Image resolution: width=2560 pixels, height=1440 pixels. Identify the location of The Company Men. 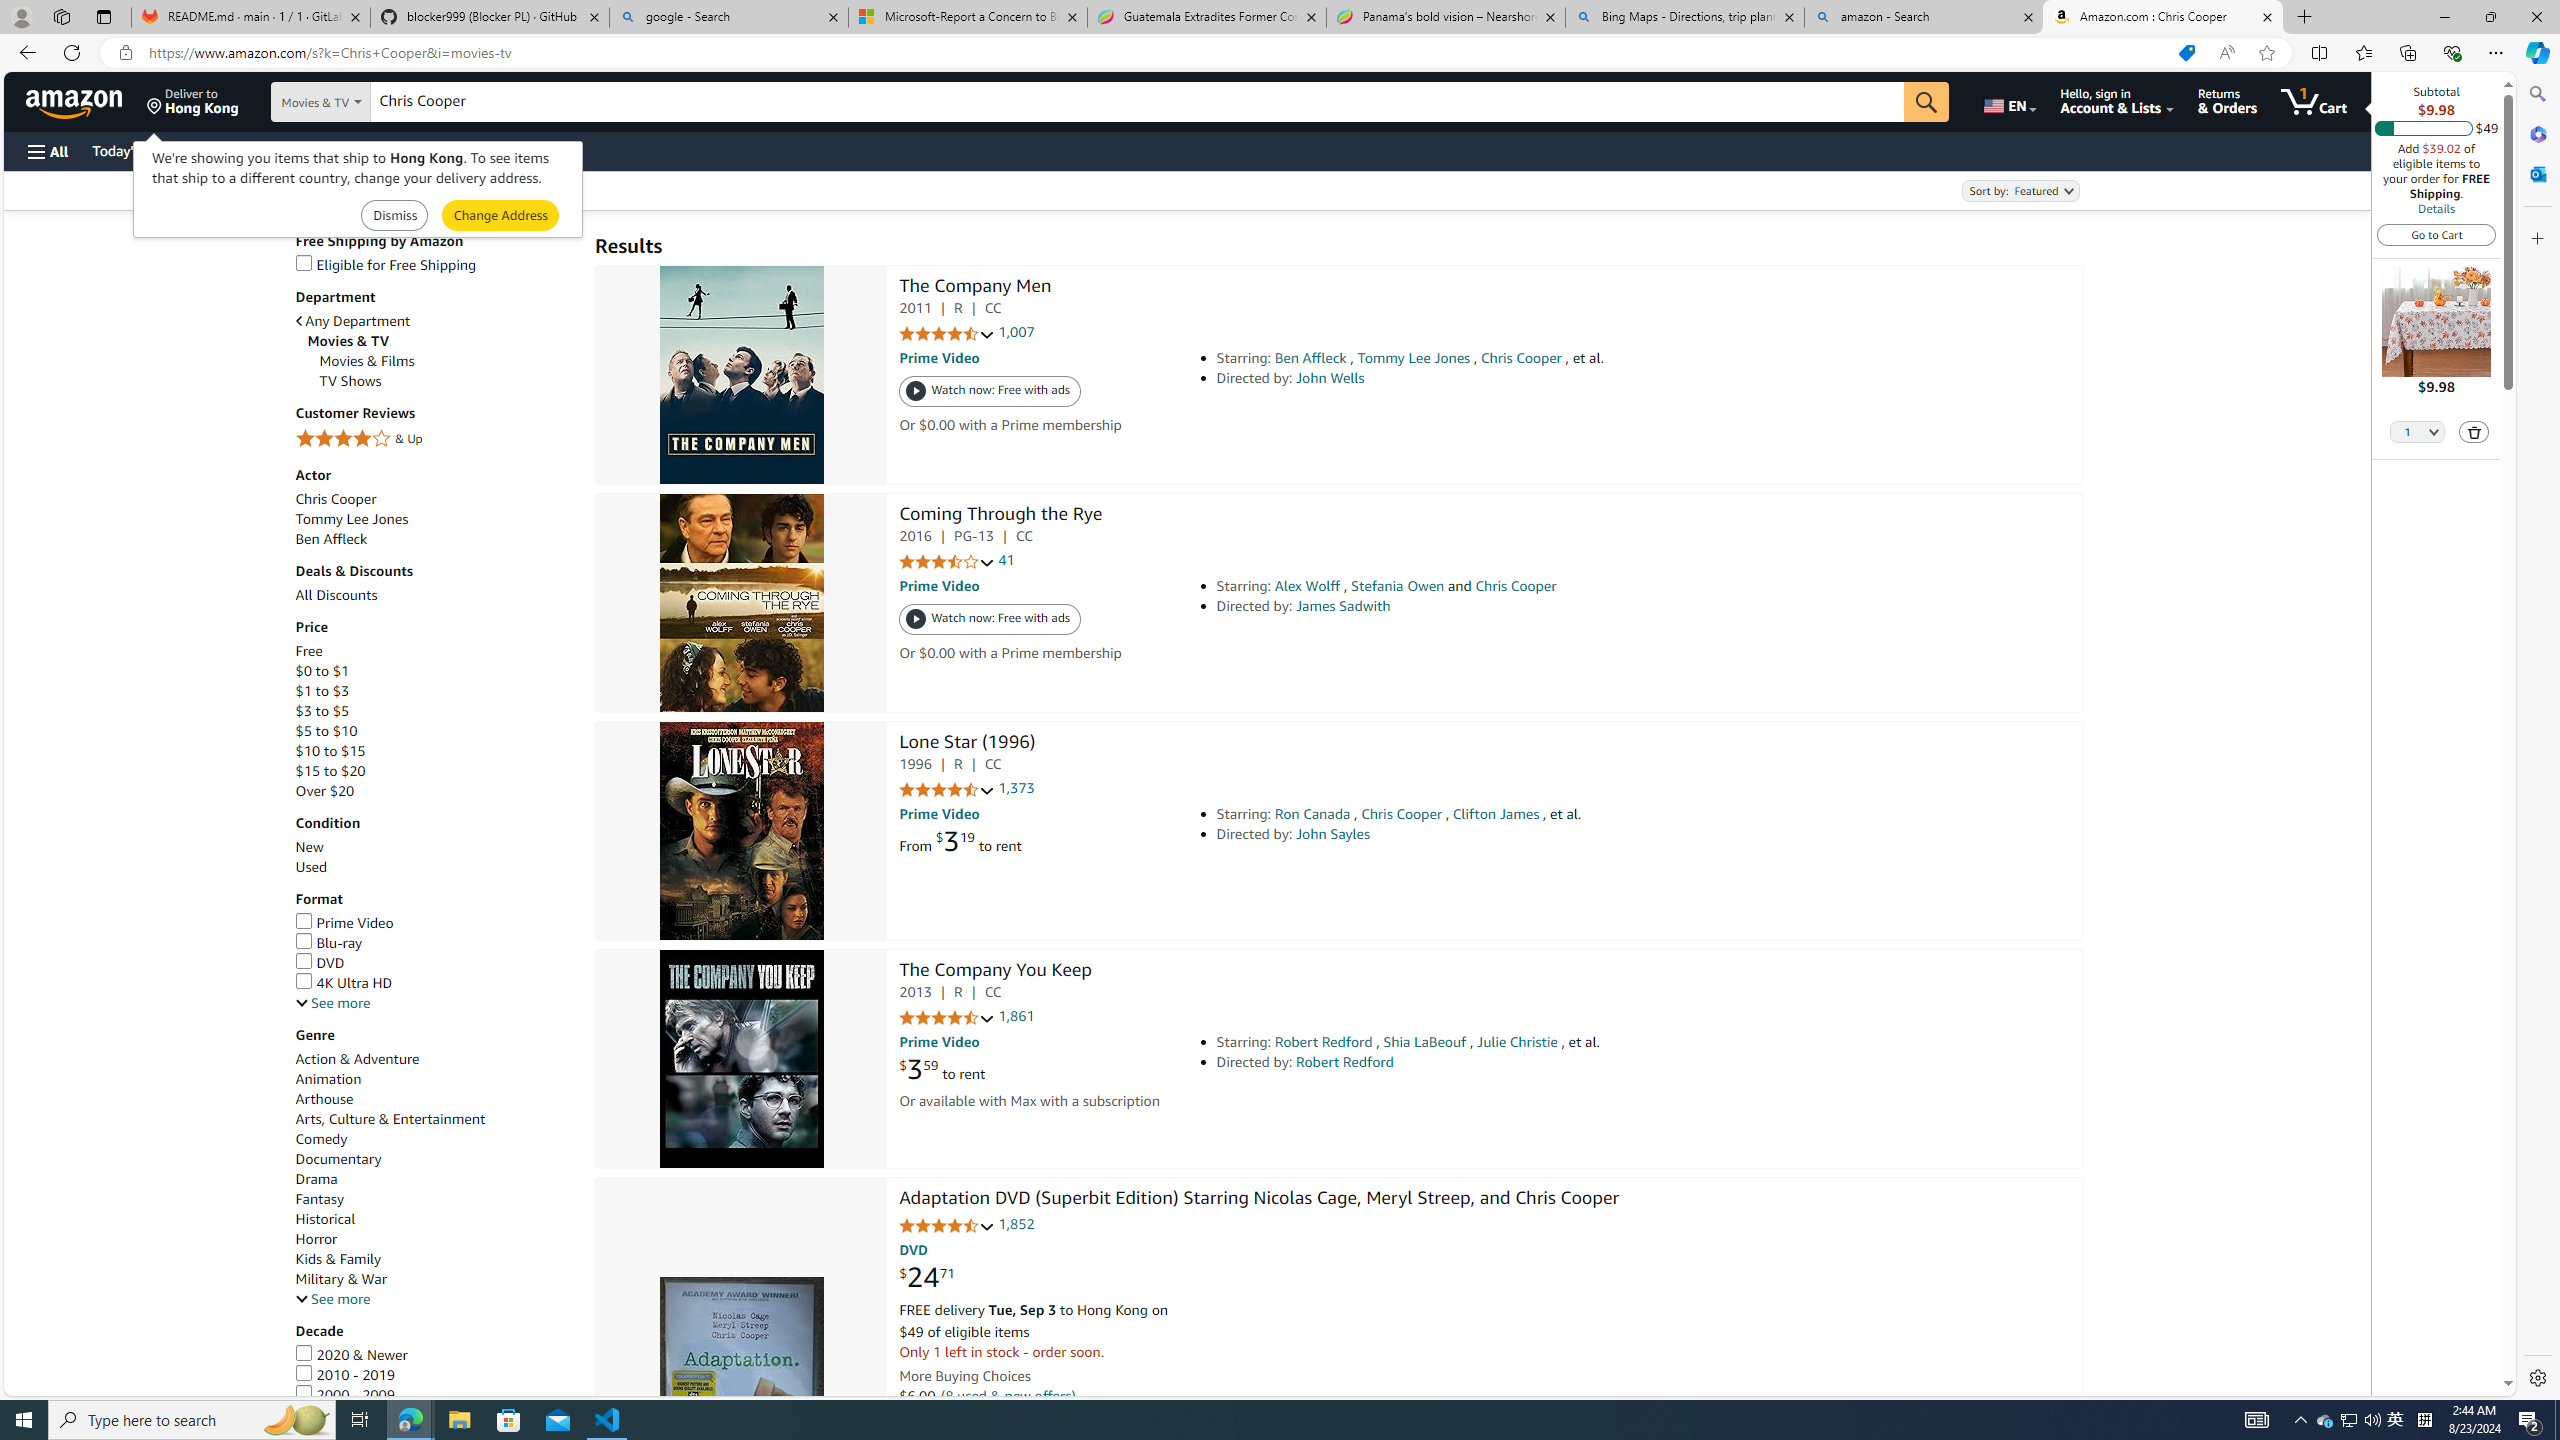
(975, 288).